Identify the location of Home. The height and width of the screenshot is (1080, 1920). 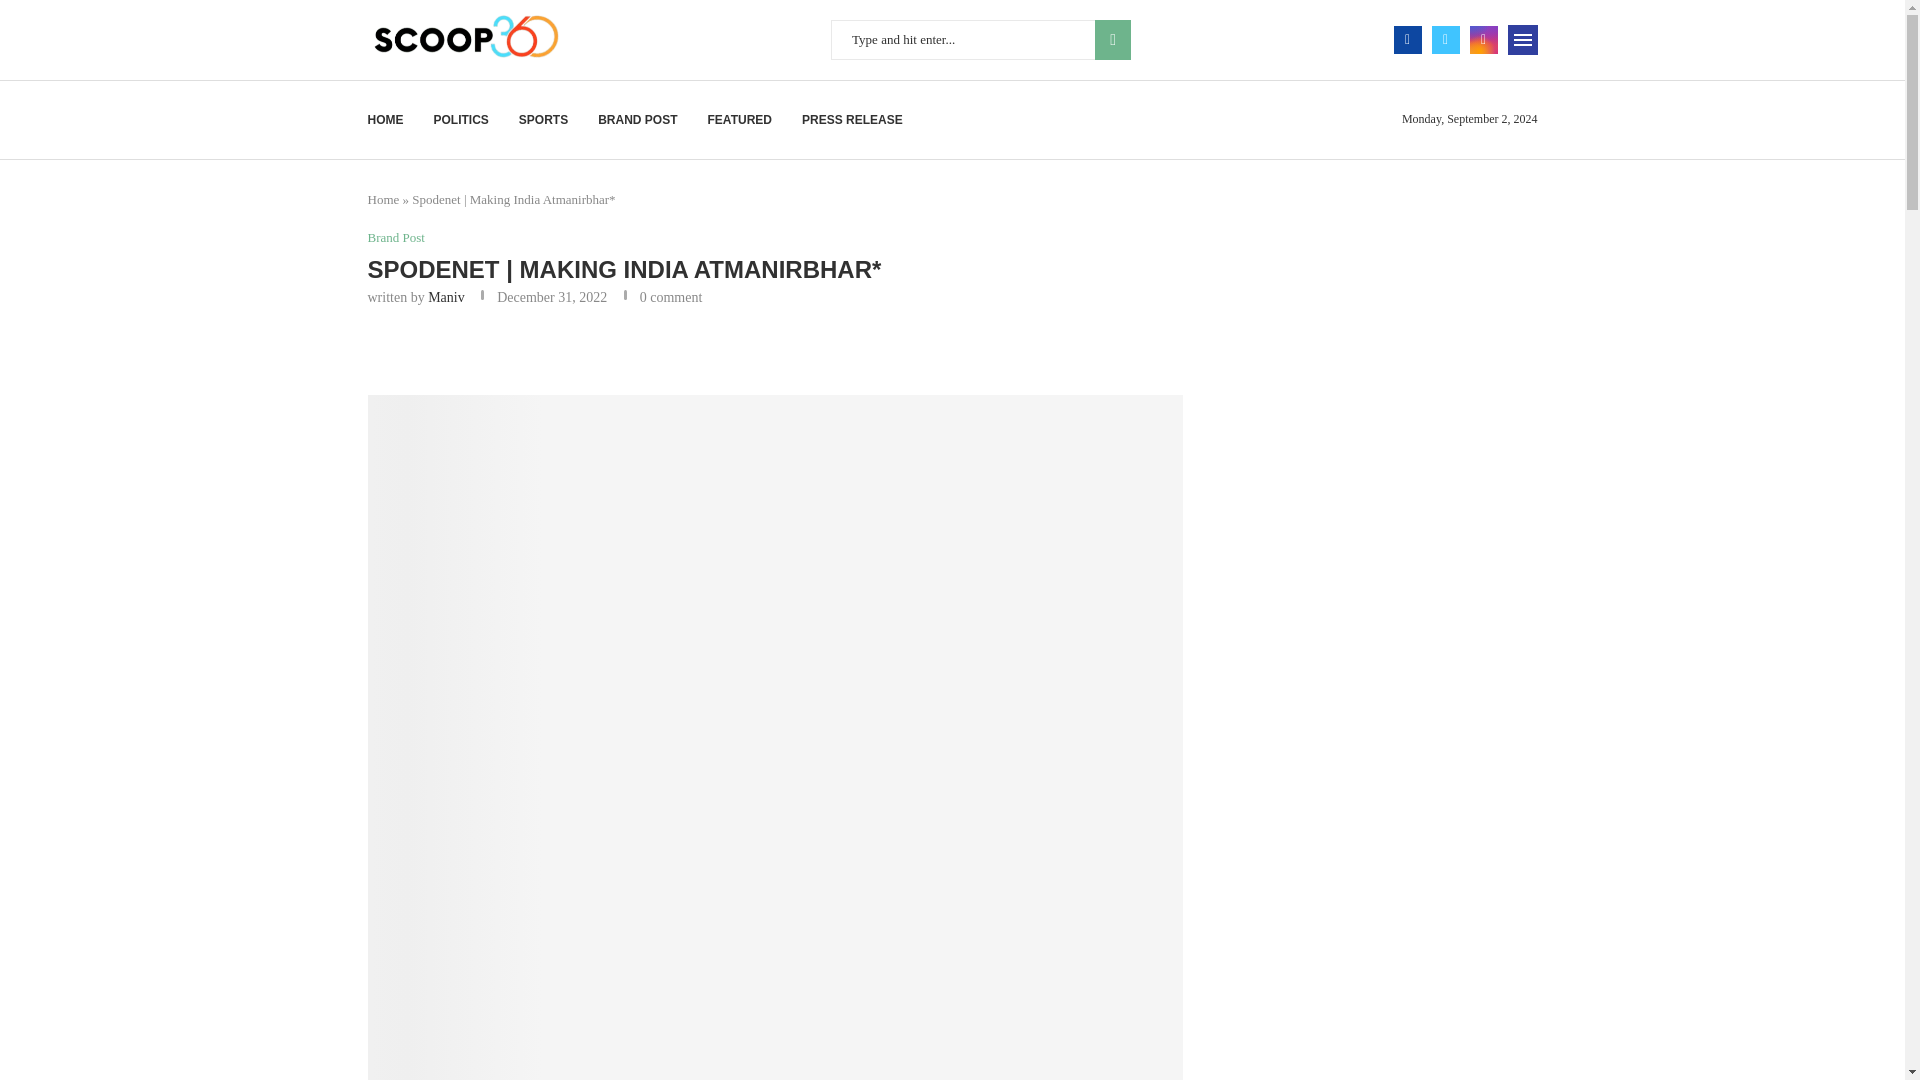
(384, 200).